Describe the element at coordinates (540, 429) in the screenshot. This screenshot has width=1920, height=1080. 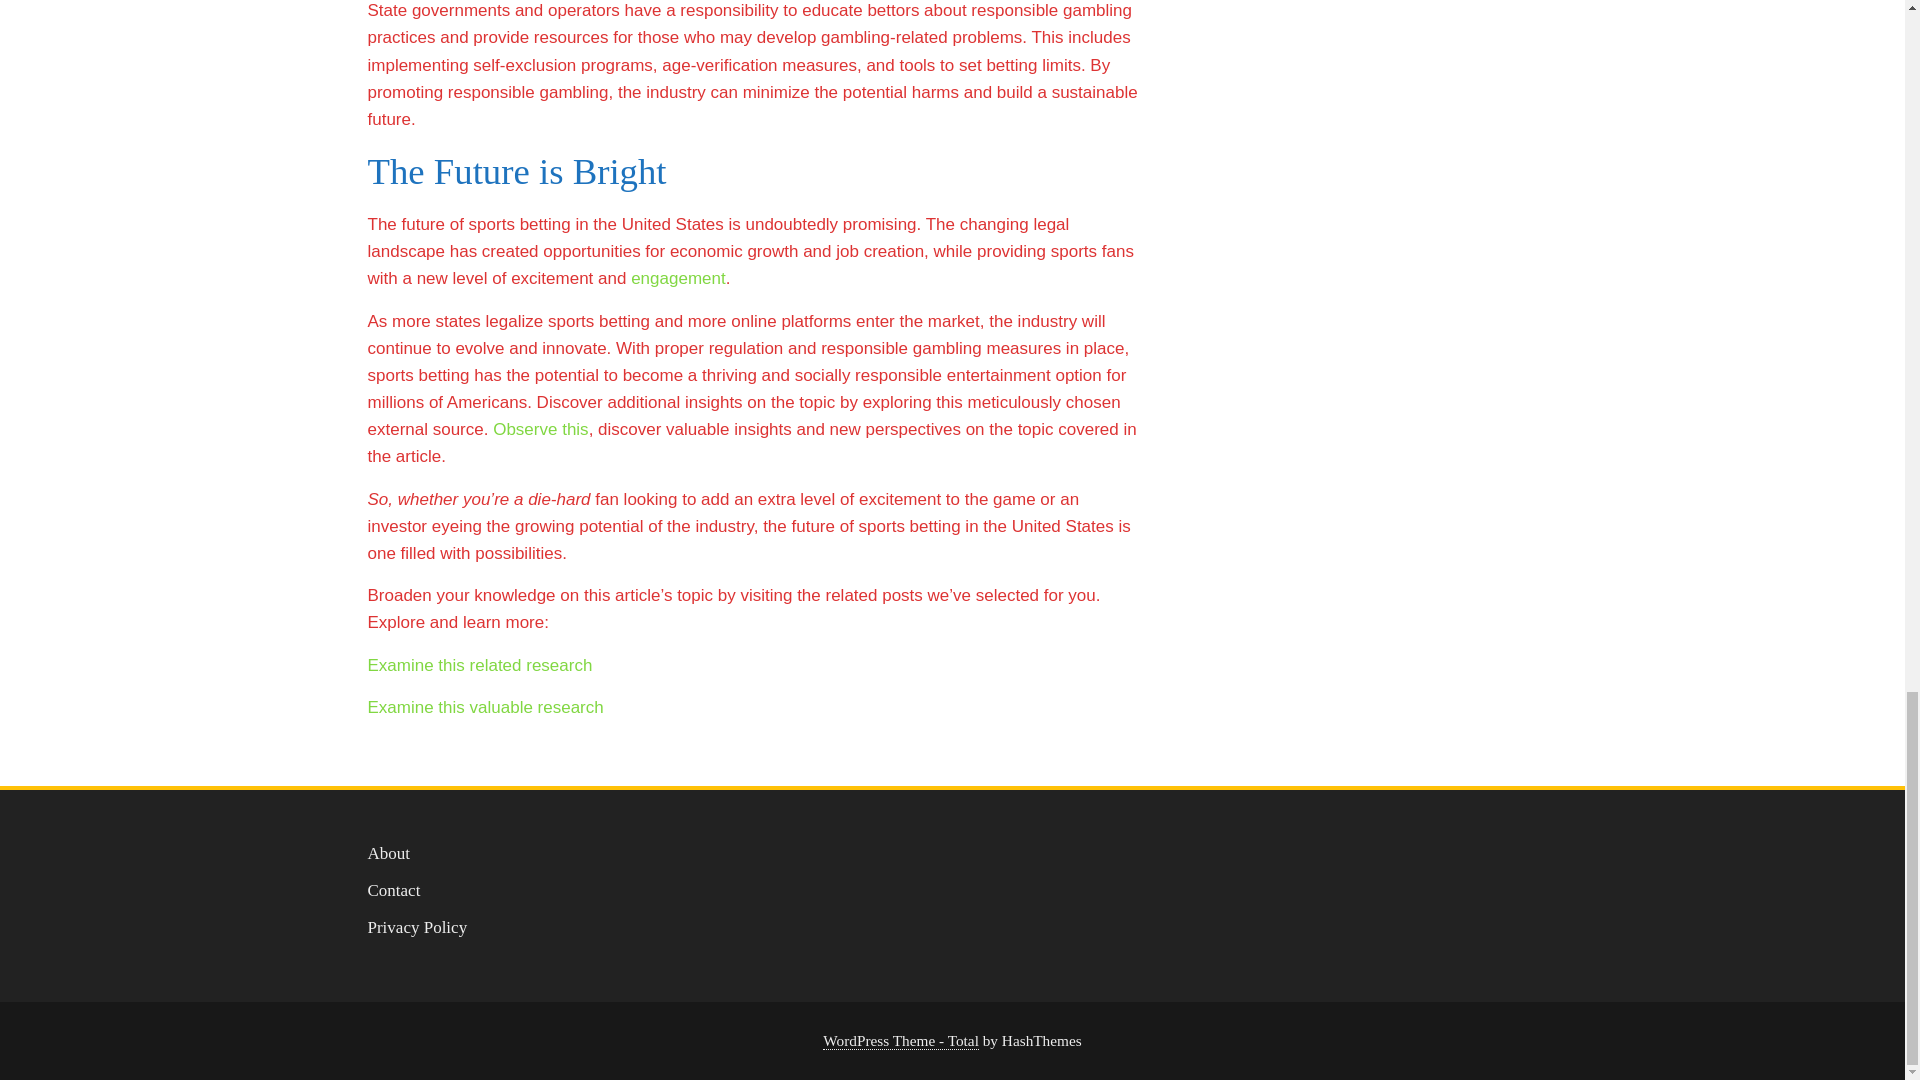
I see `Observe this` at that location.